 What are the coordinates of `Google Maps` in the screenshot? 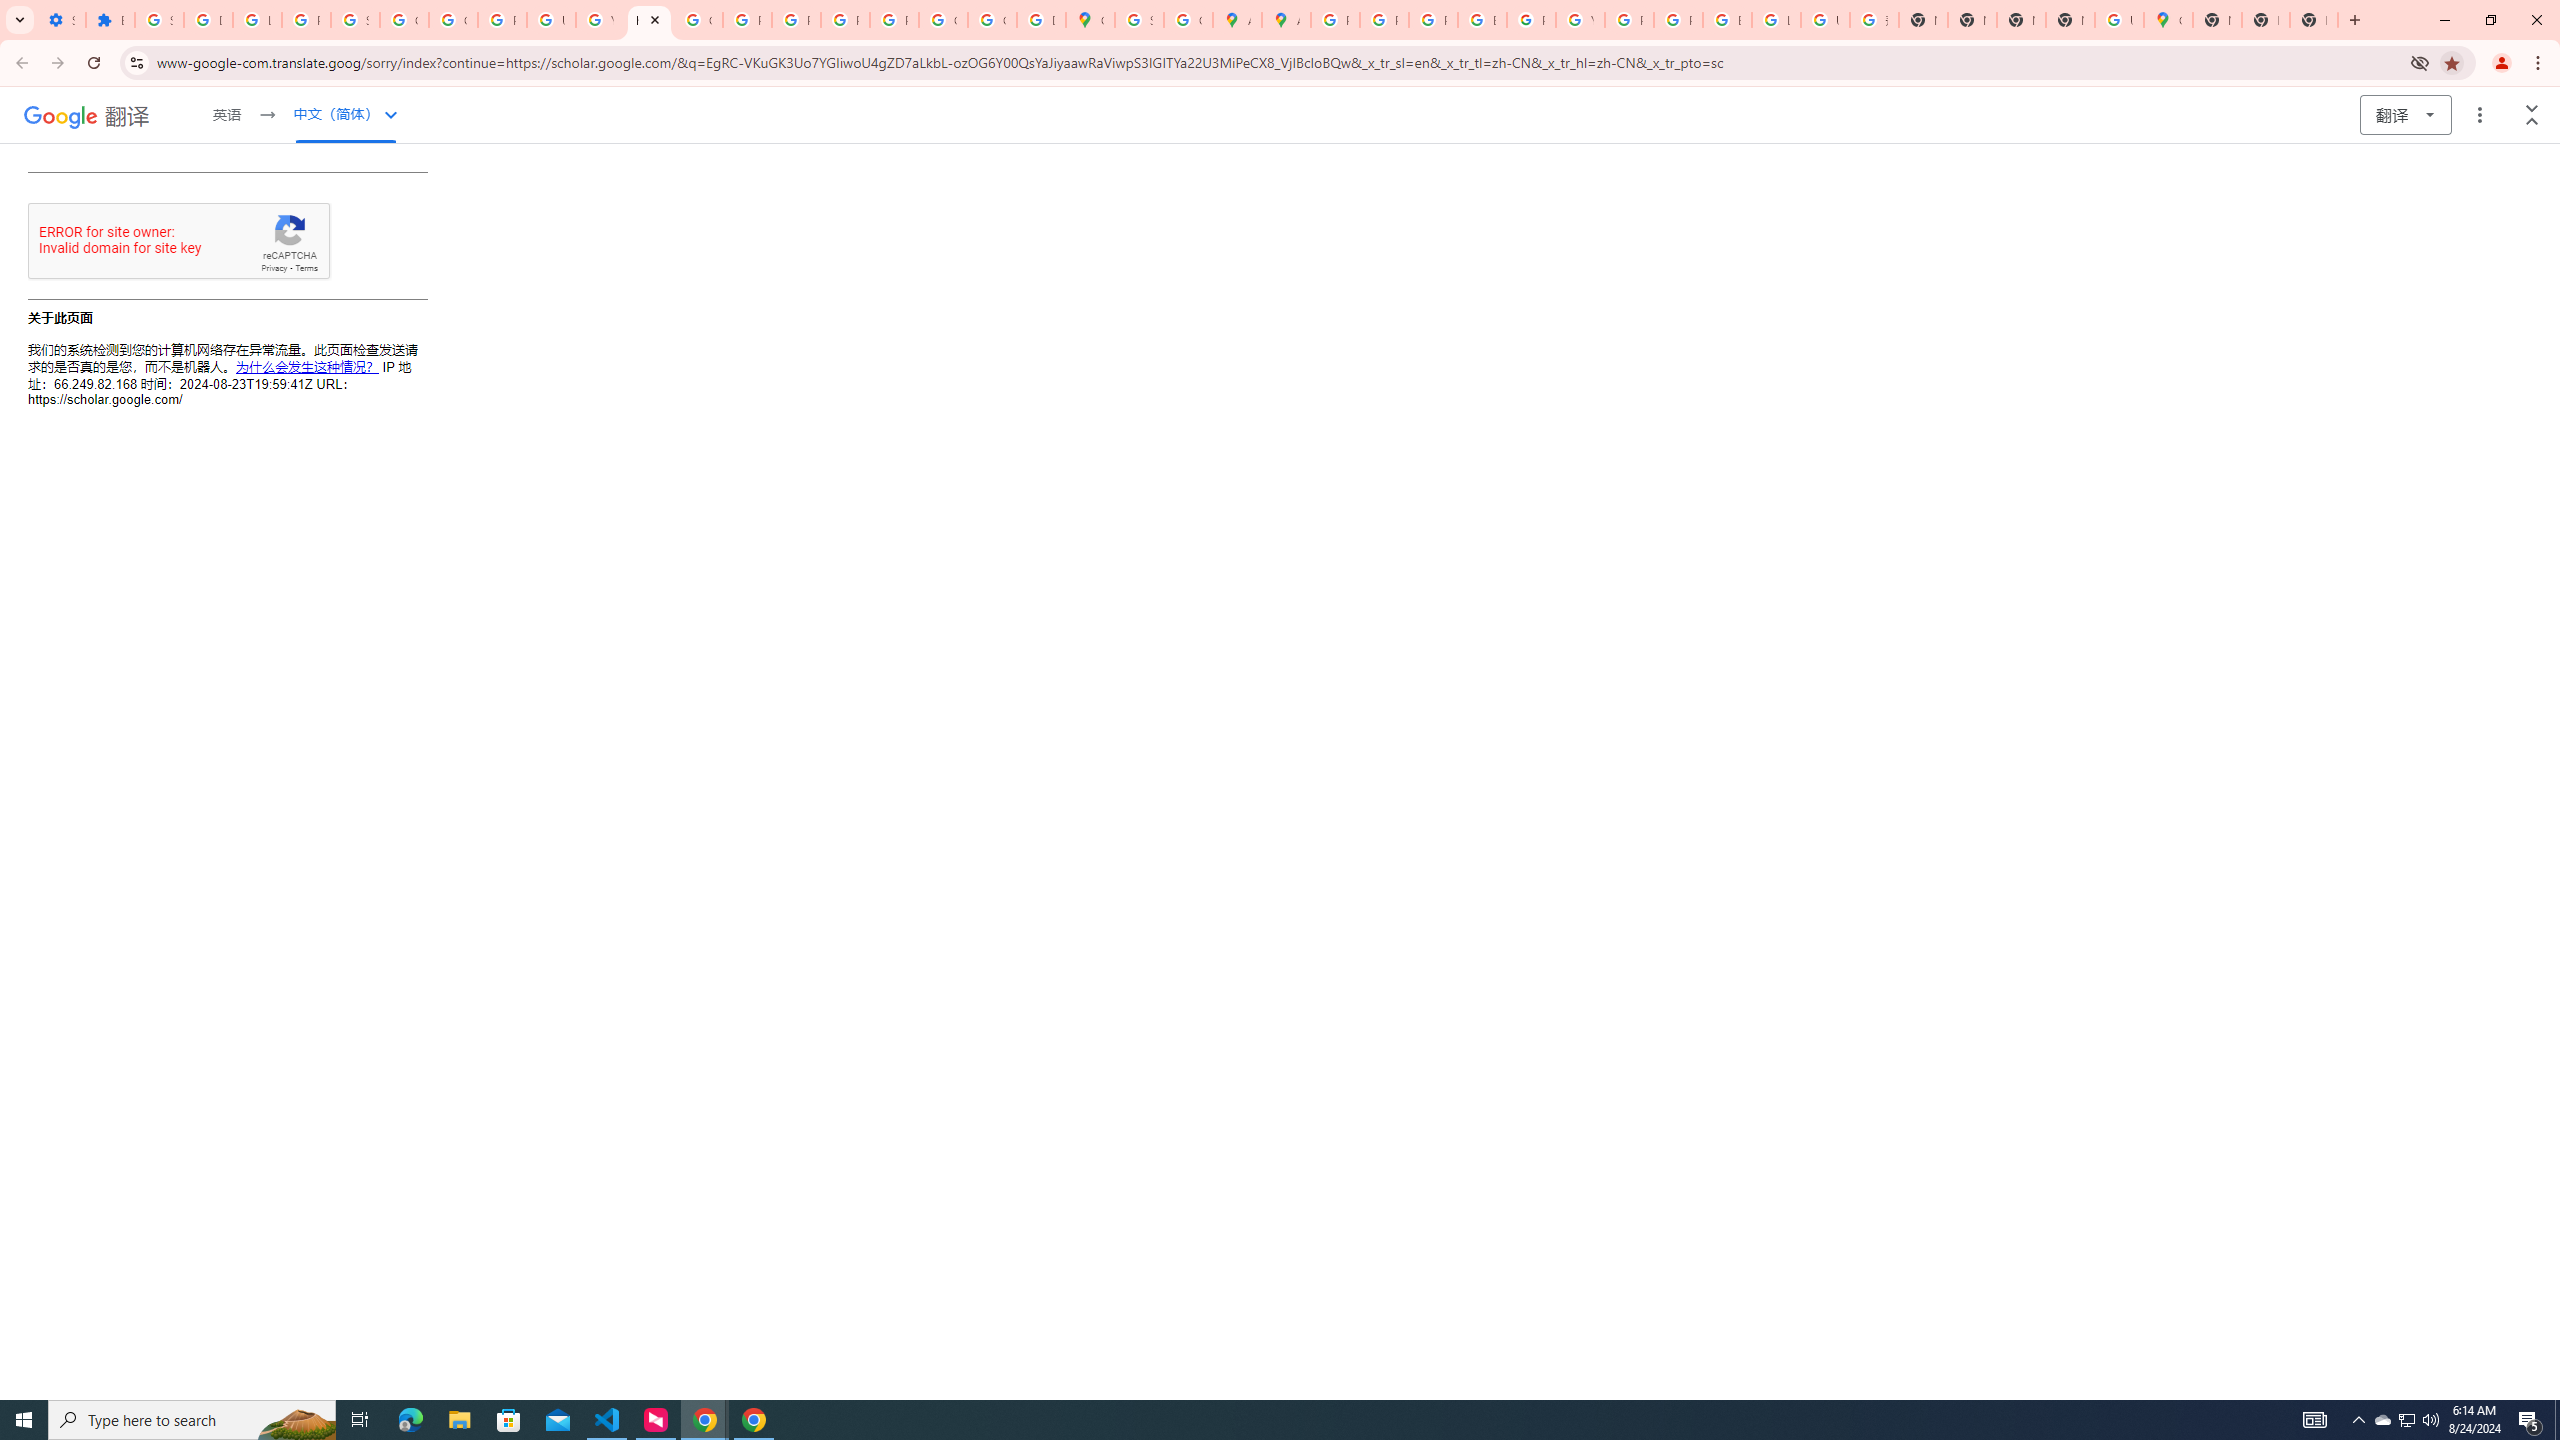 It's located at (2168, 20).